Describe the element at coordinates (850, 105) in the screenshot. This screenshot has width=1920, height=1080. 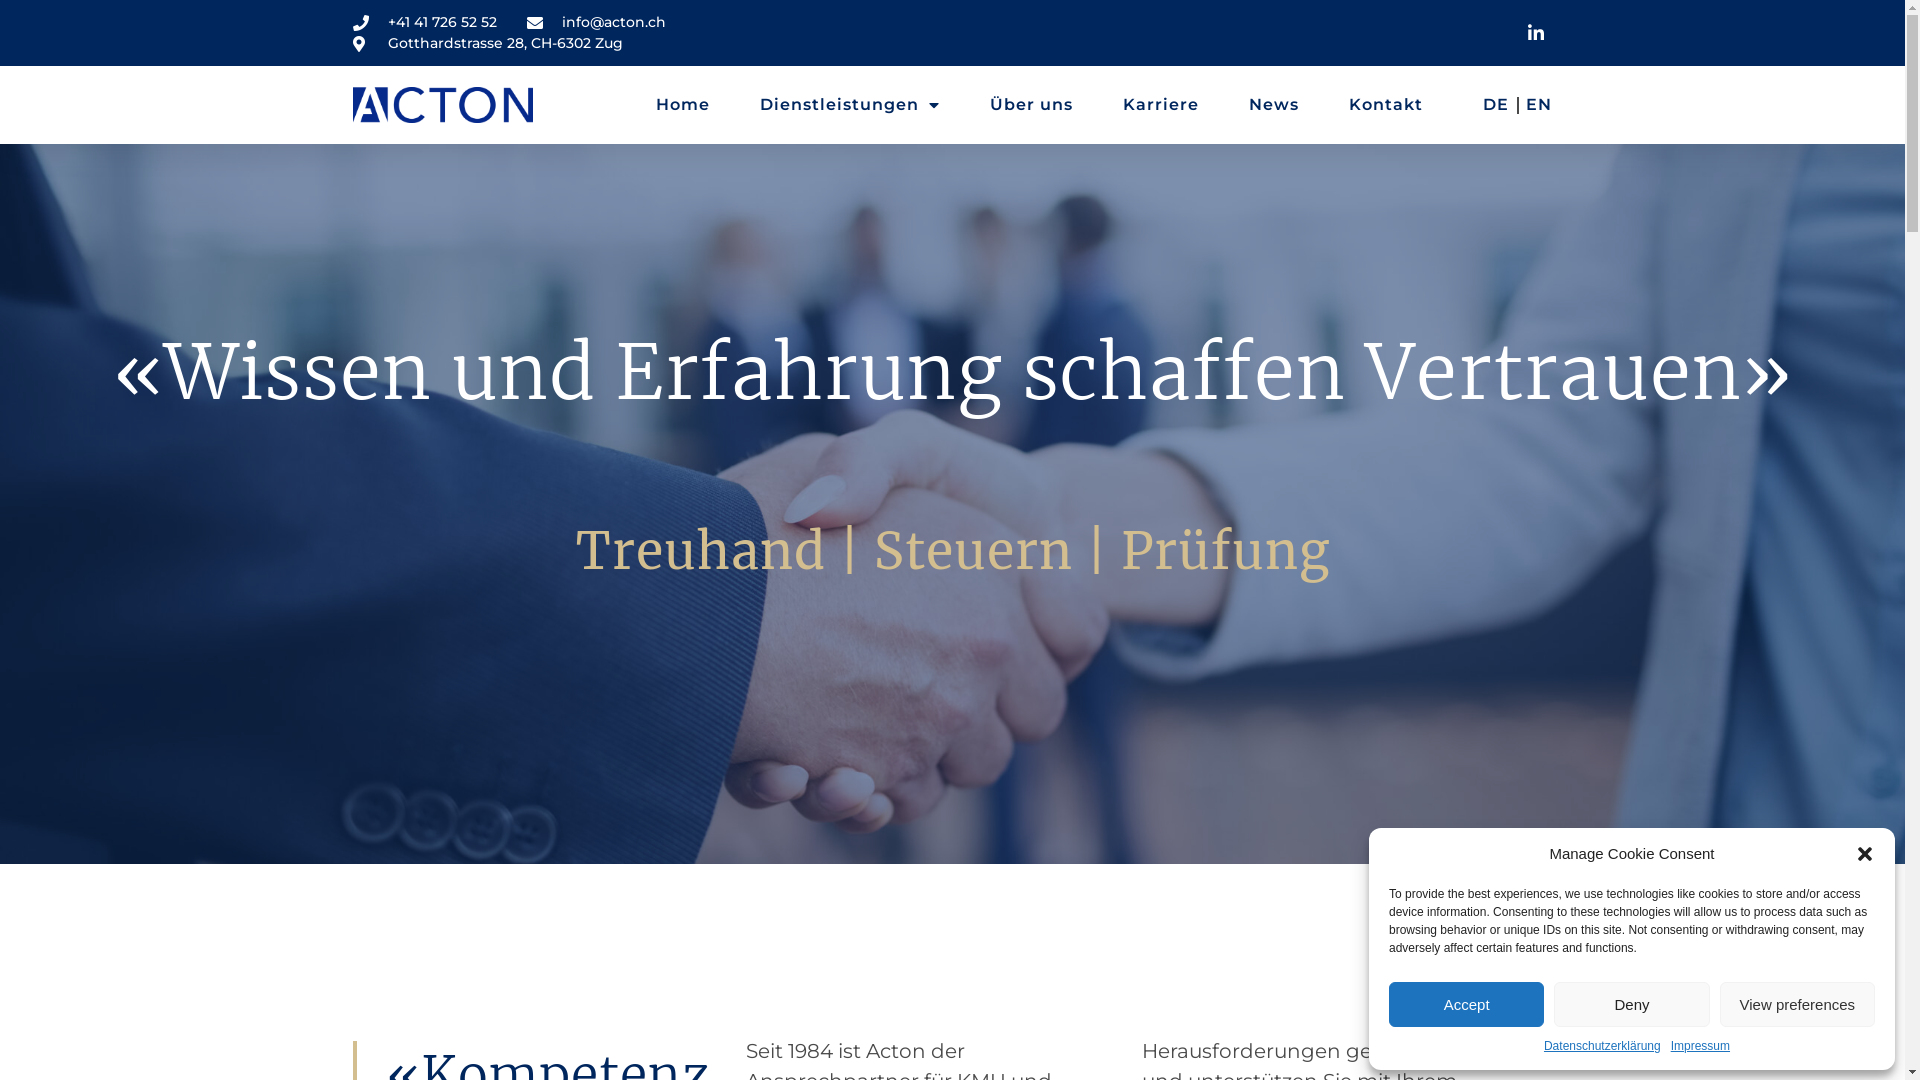
I see `Dienstleistungen` at that location.